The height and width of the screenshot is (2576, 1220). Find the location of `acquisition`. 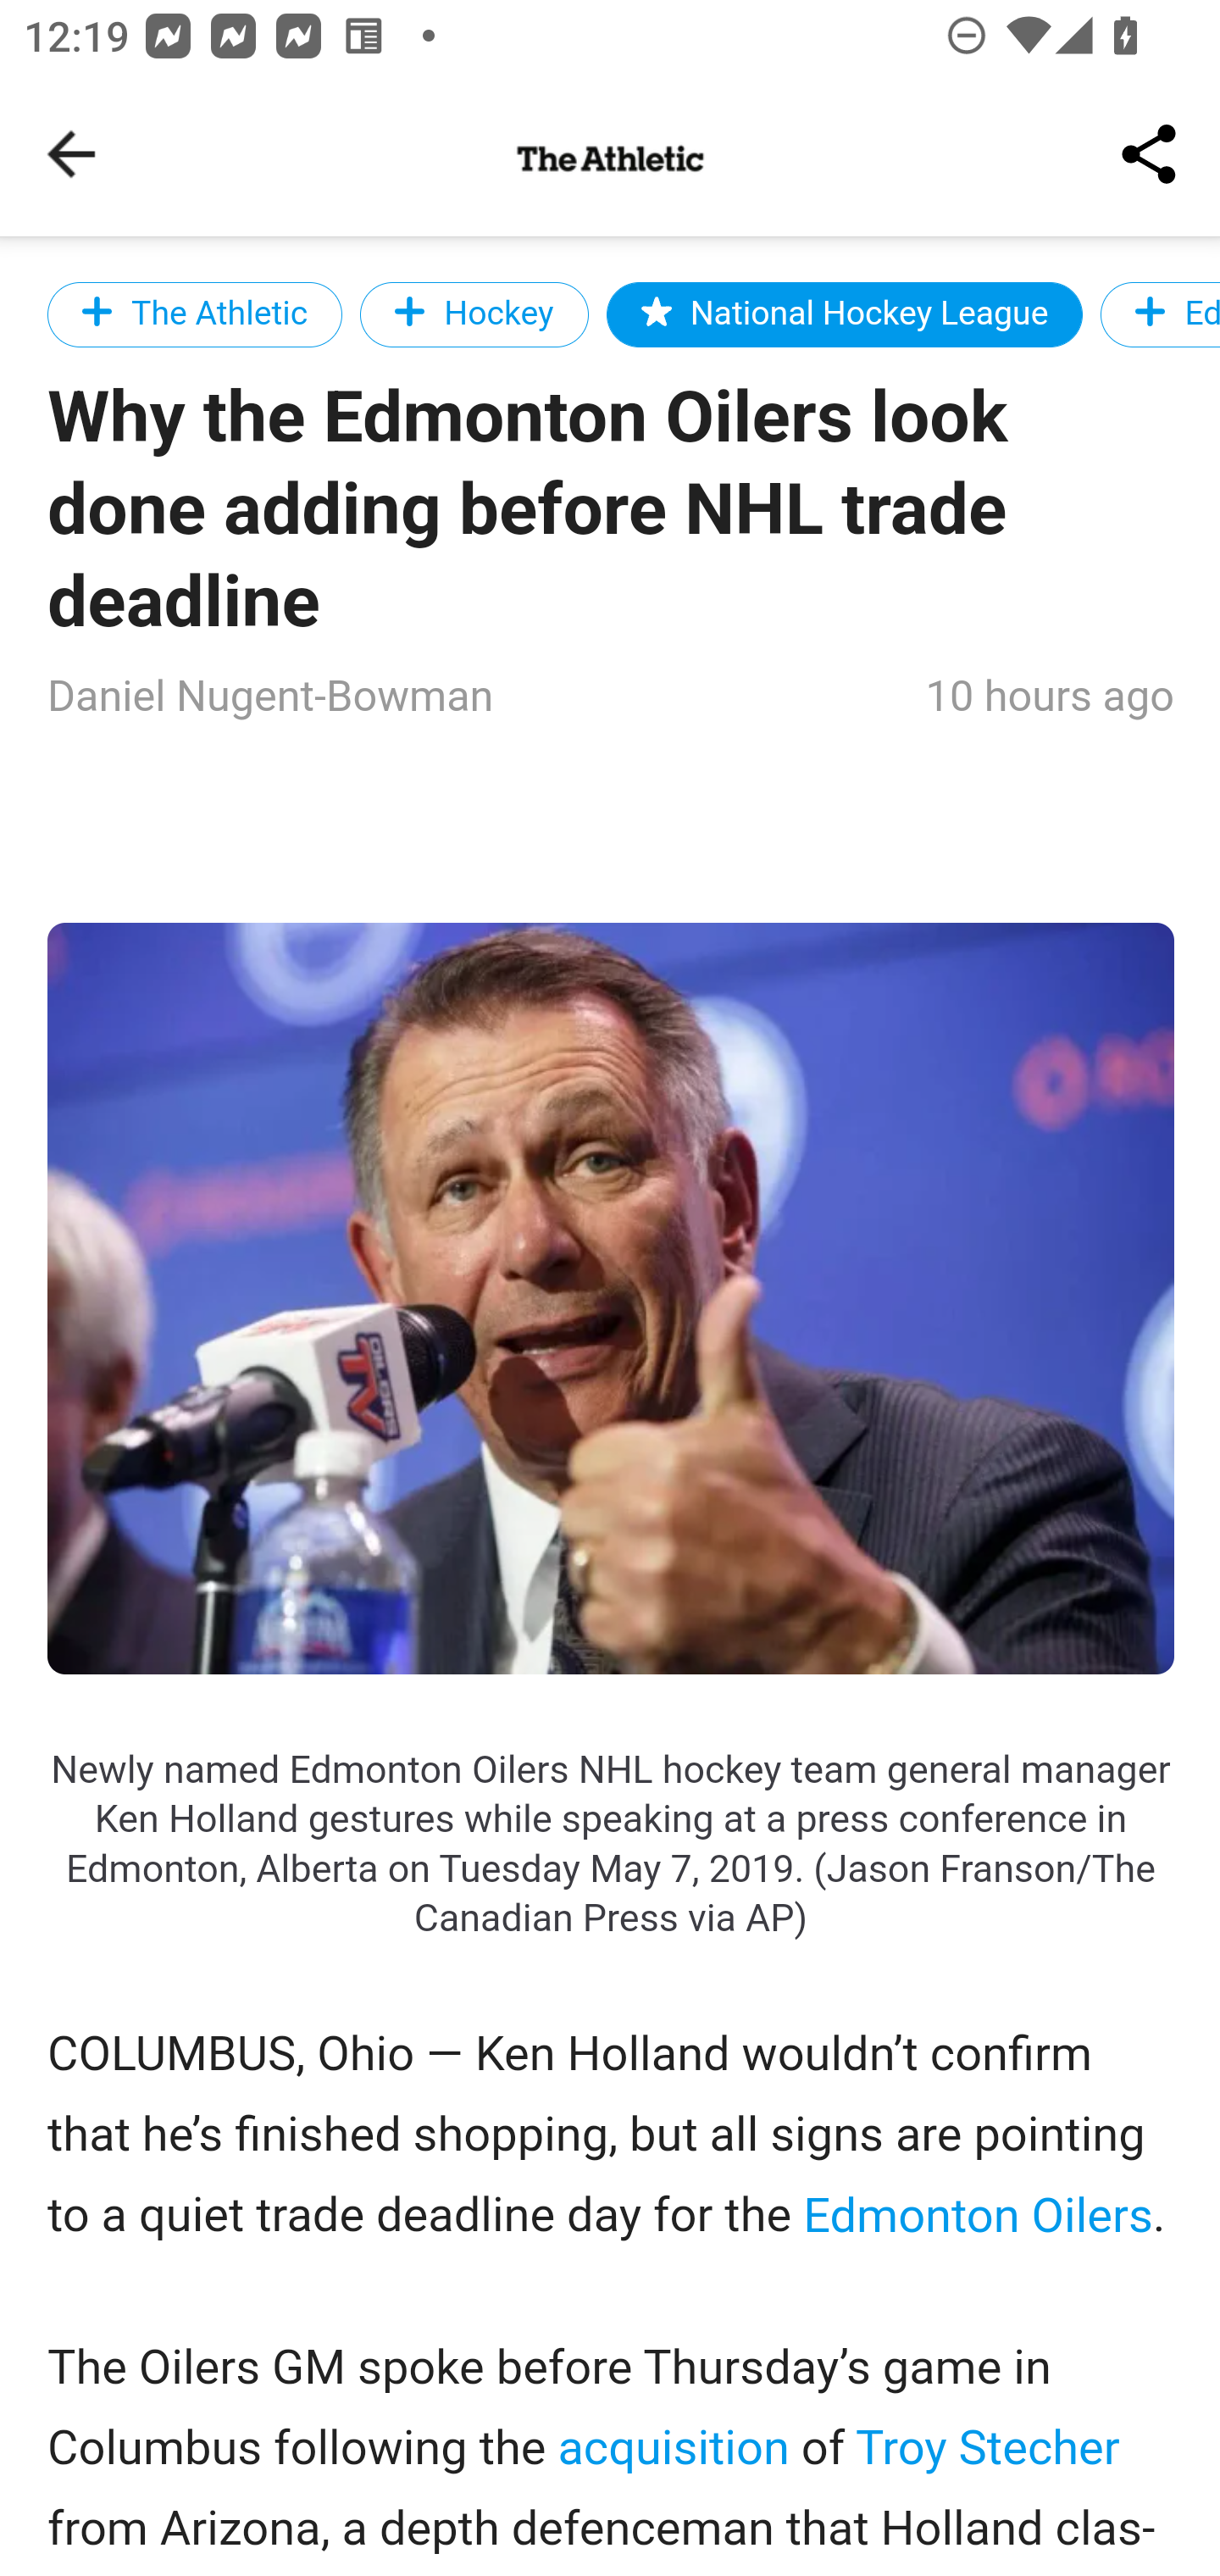

acquisition is located at coordinates (674, 2448).